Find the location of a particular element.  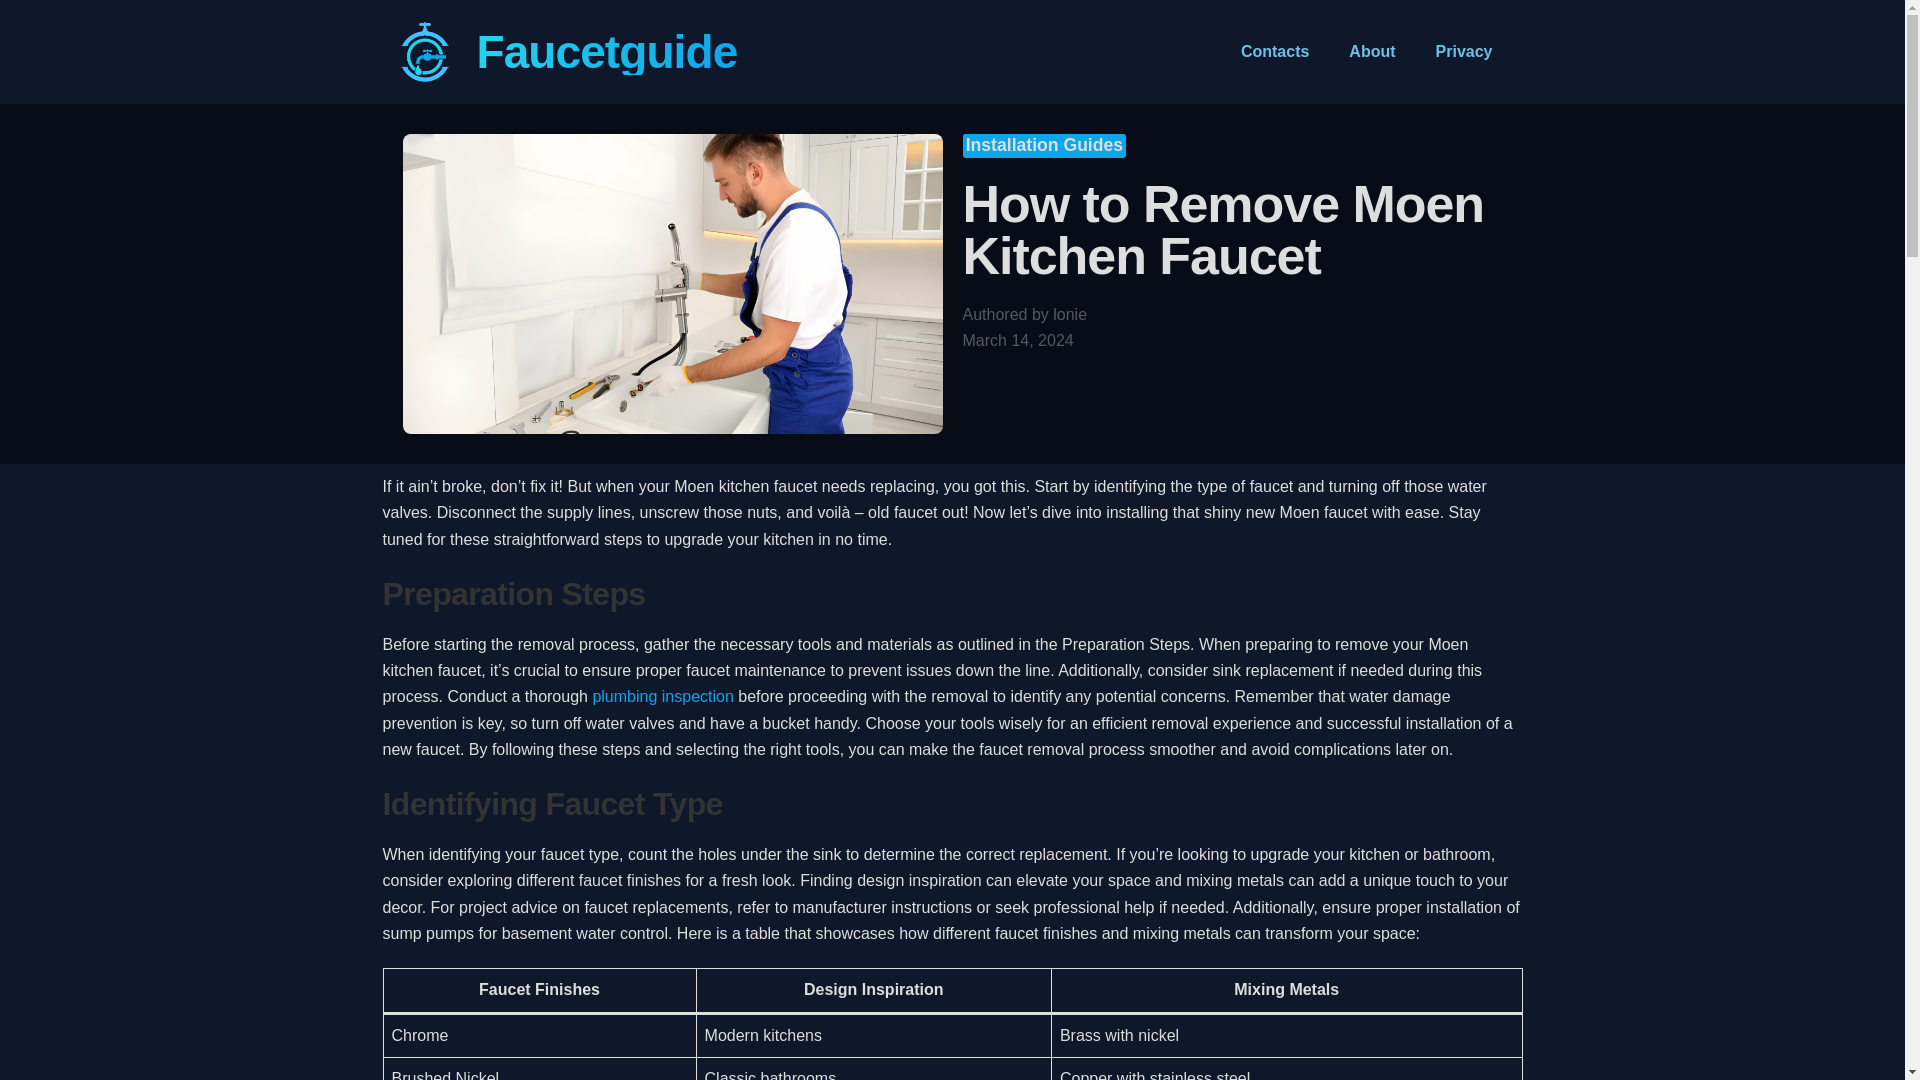

plumbing inspection is located at coordinates (662, 696).